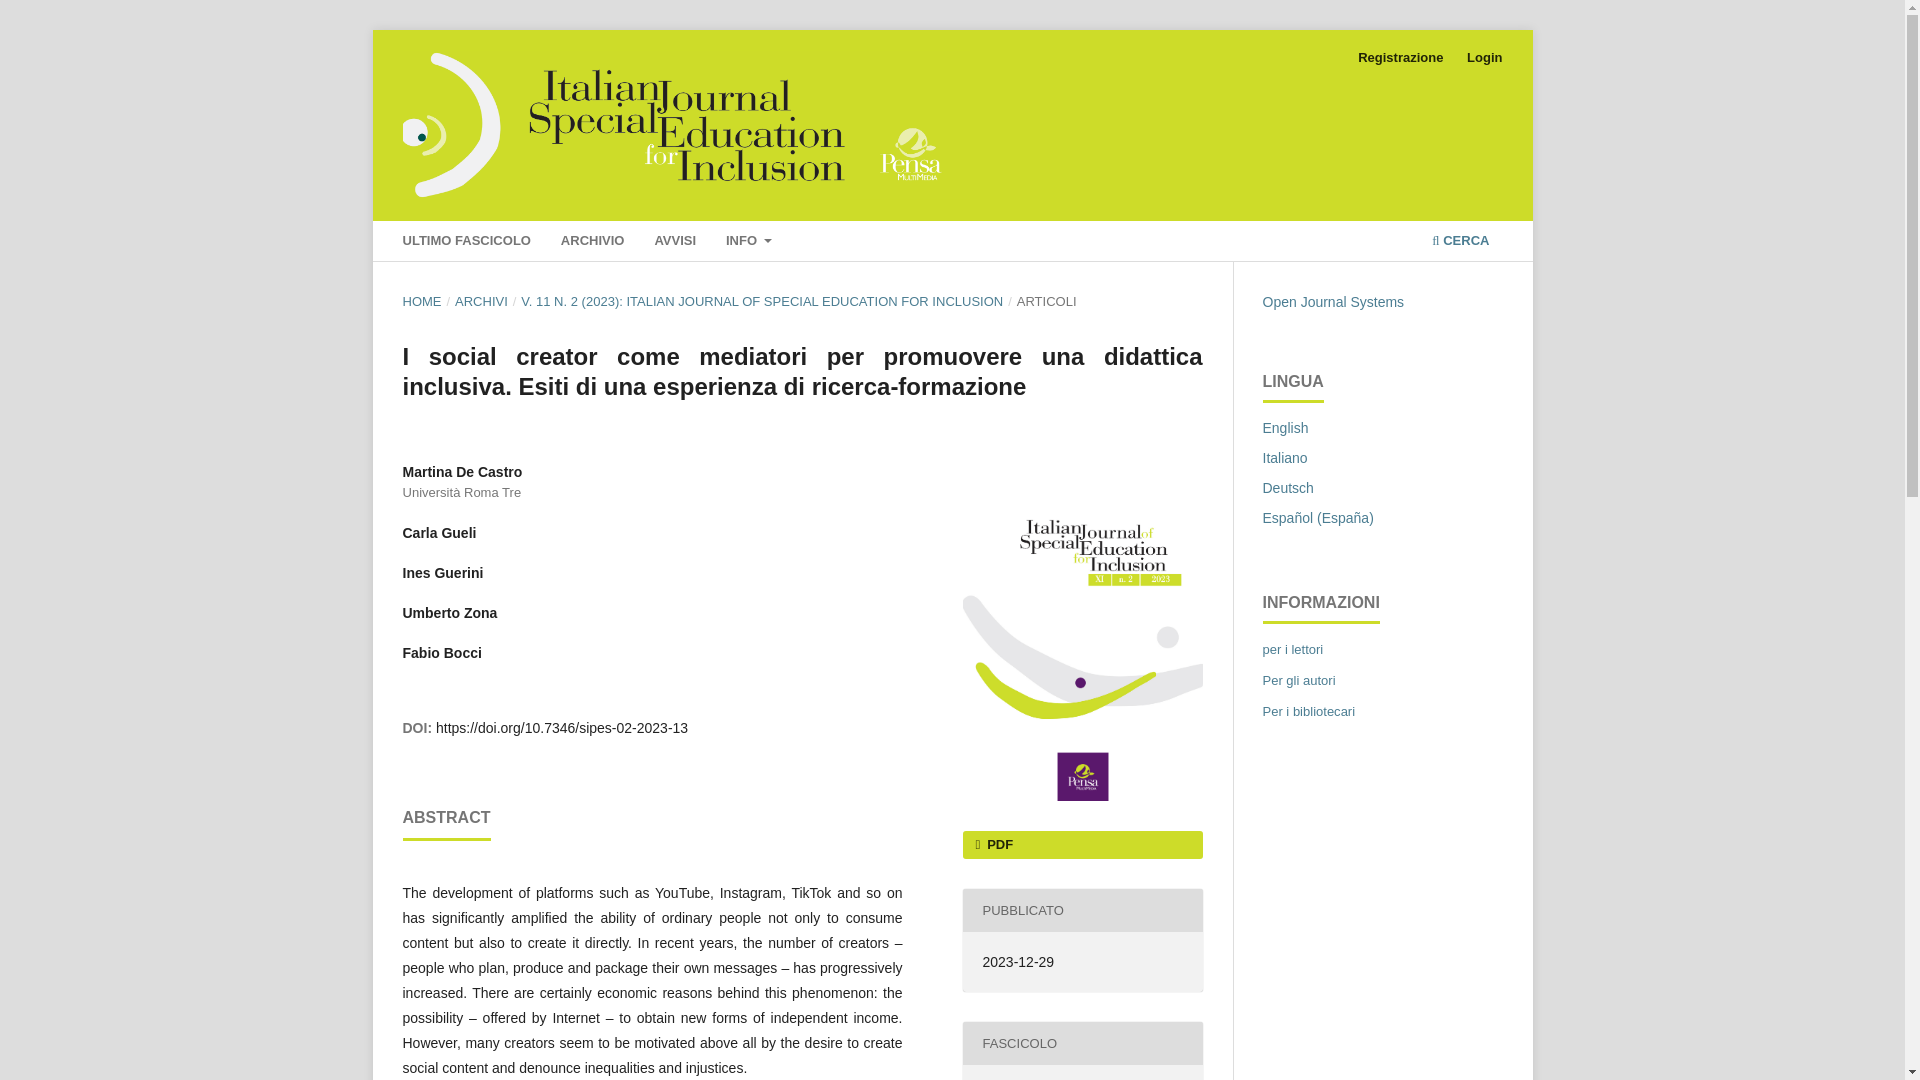 The image size is (1920, 1080). I want to click on HOME, so click(421, 302).